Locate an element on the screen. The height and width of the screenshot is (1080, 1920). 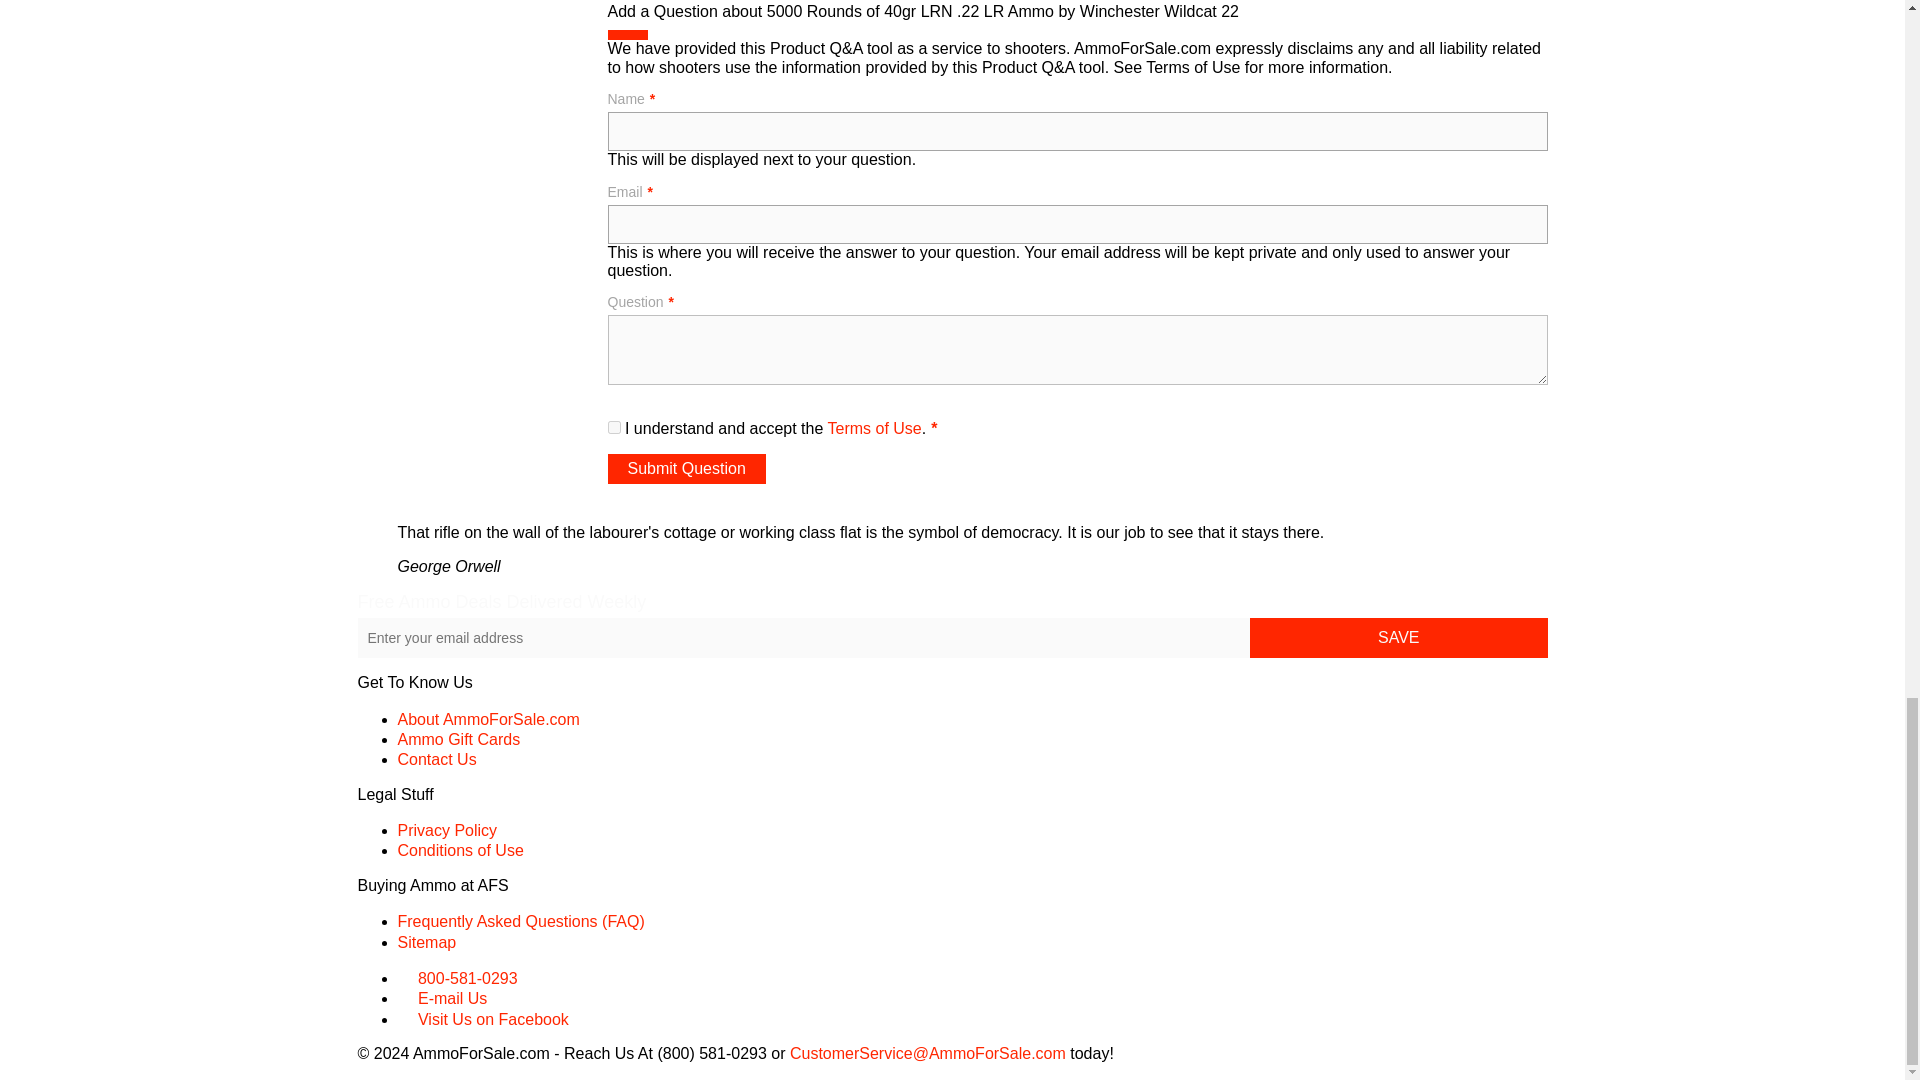
Save is located at coordinates (1398, 637).